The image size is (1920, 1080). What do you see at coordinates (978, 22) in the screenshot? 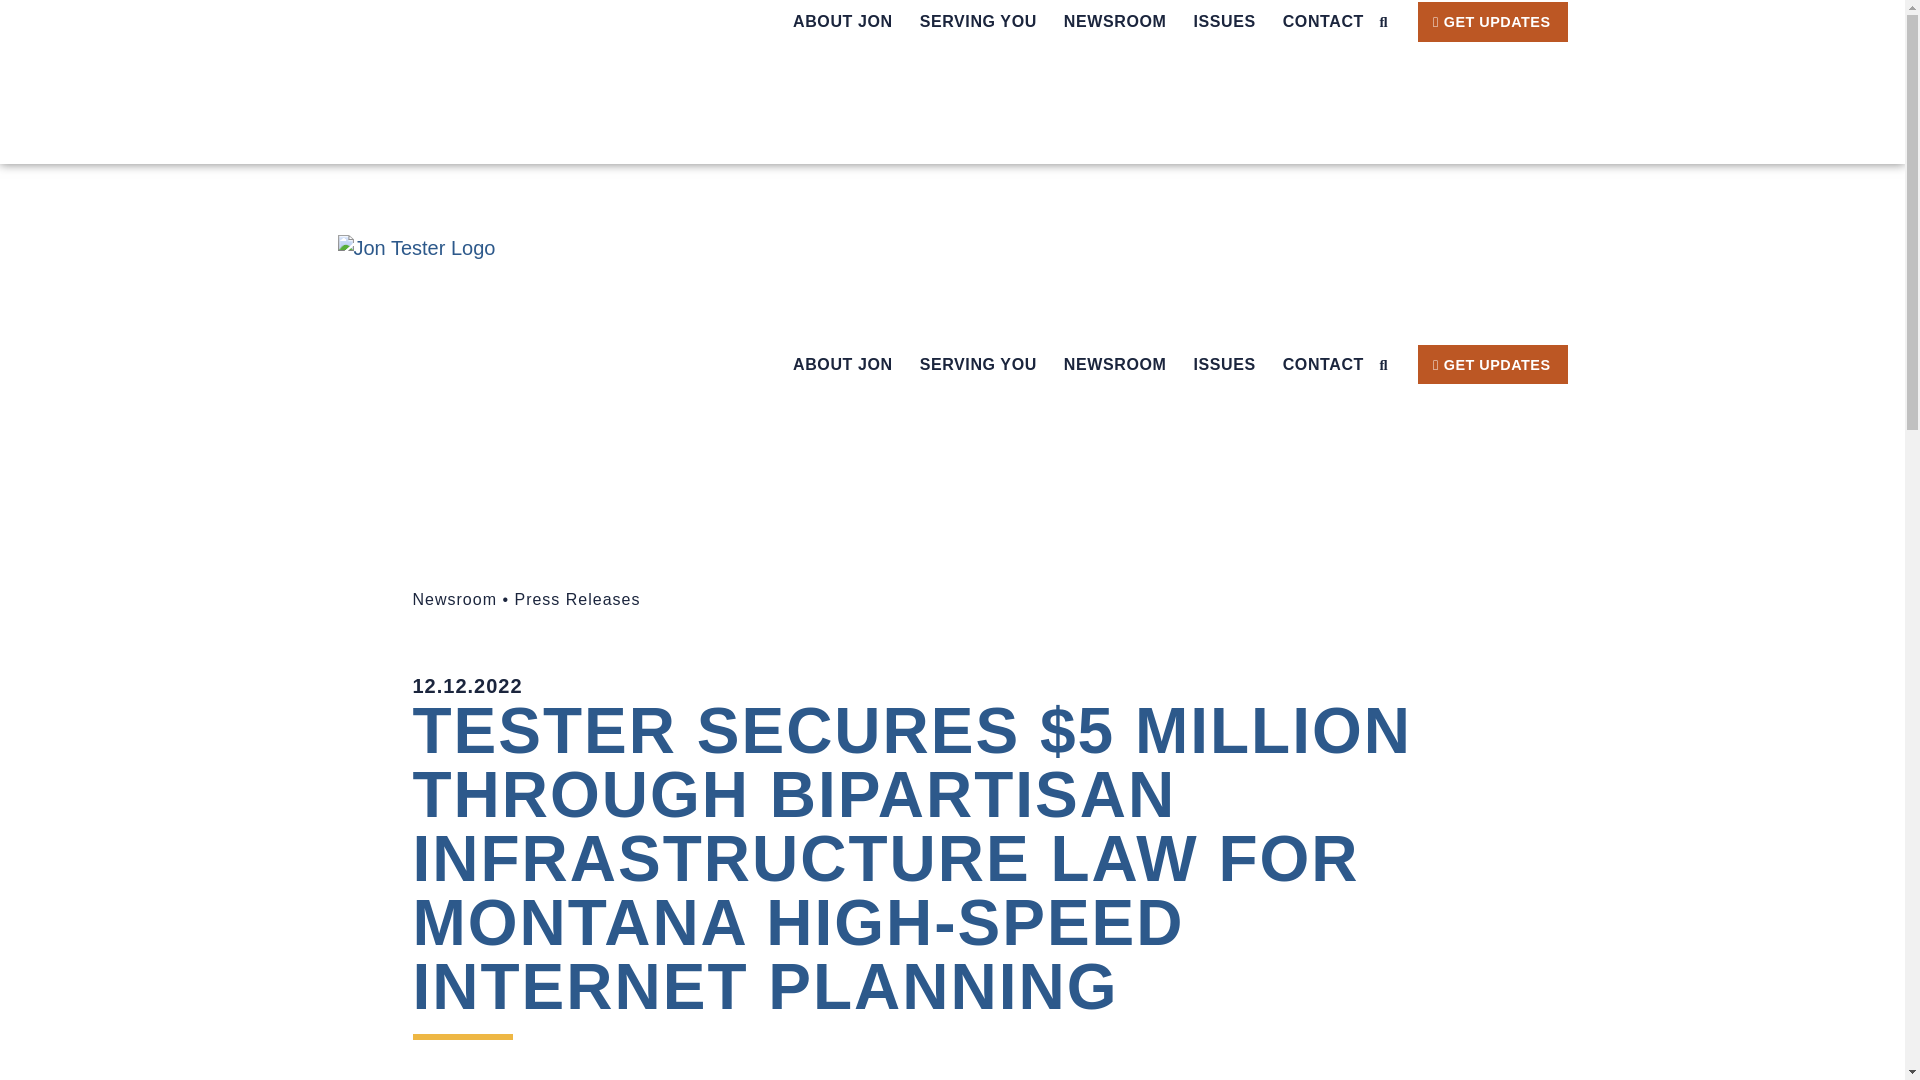
I see `SERVING YOU` at bounding box center [978, 22].